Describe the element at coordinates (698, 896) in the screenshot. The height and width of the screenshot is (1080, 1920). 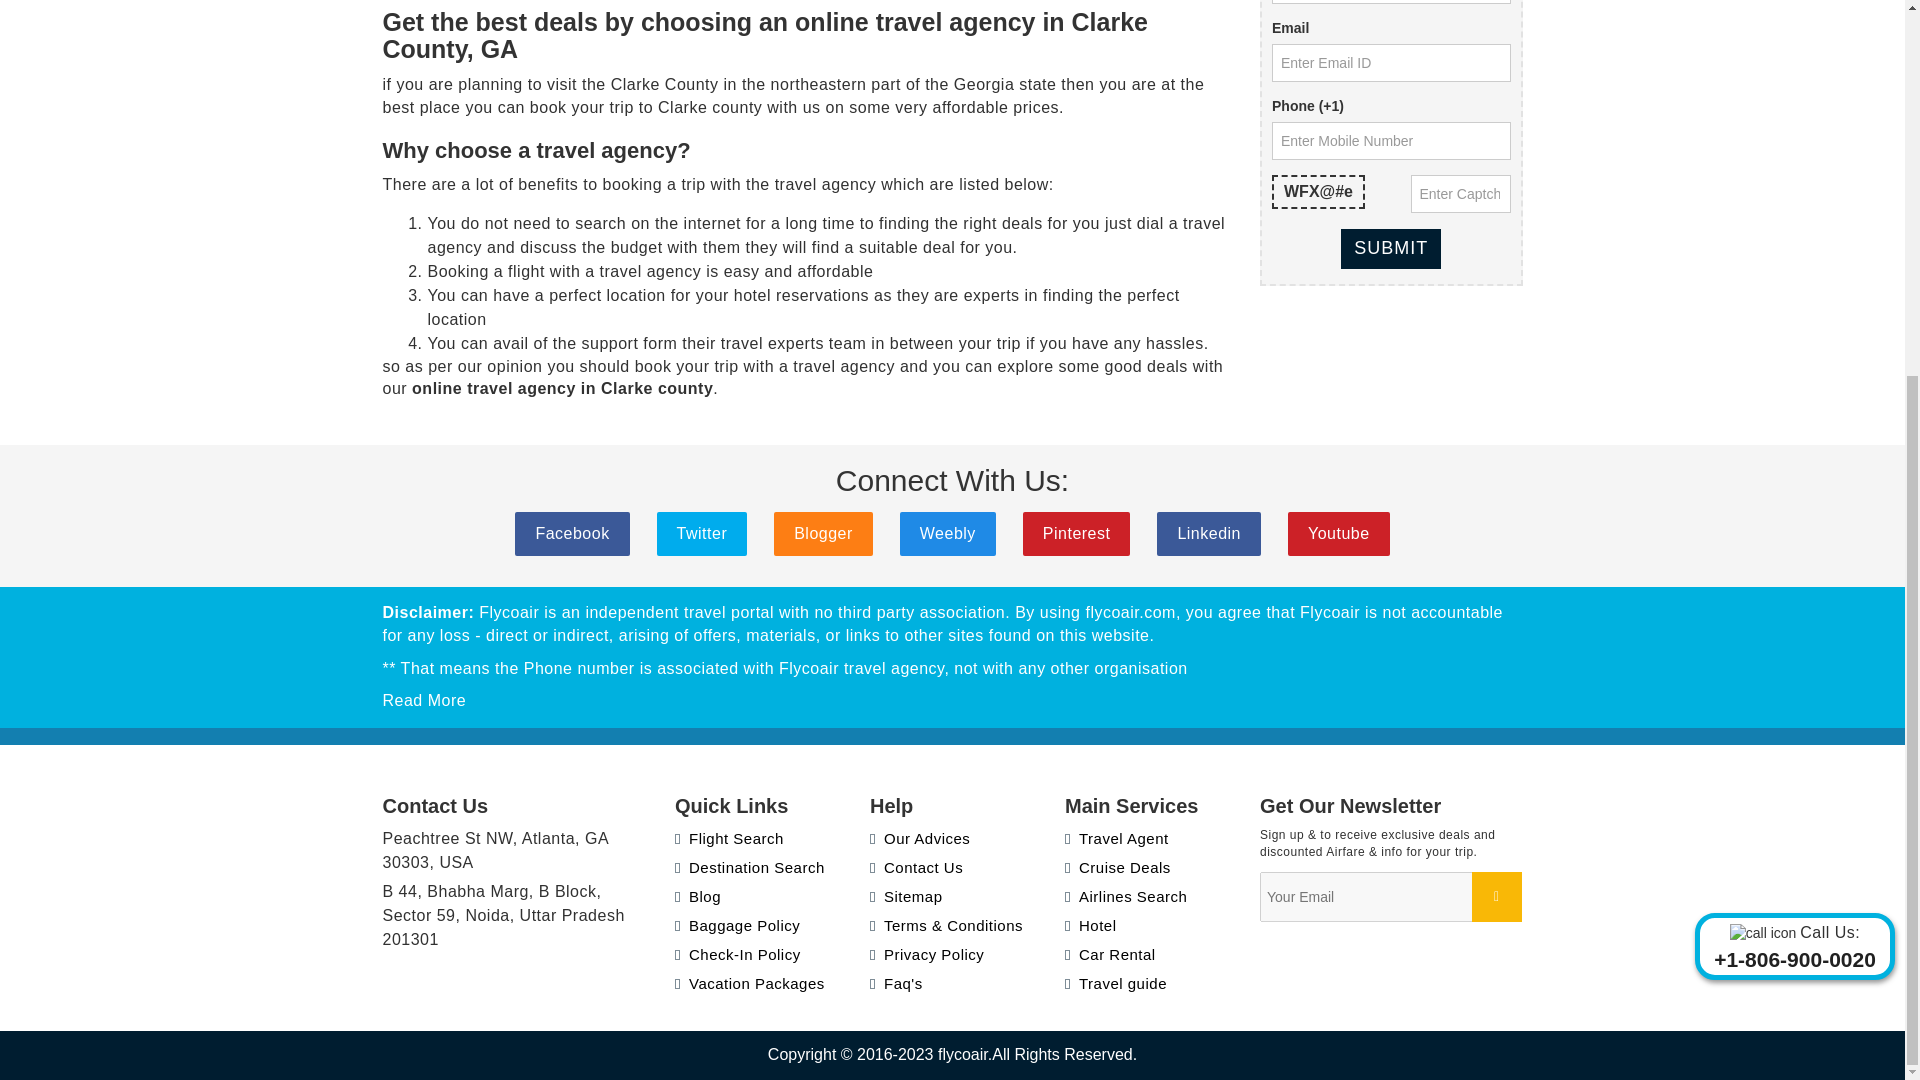
I see `Blog` at that location.